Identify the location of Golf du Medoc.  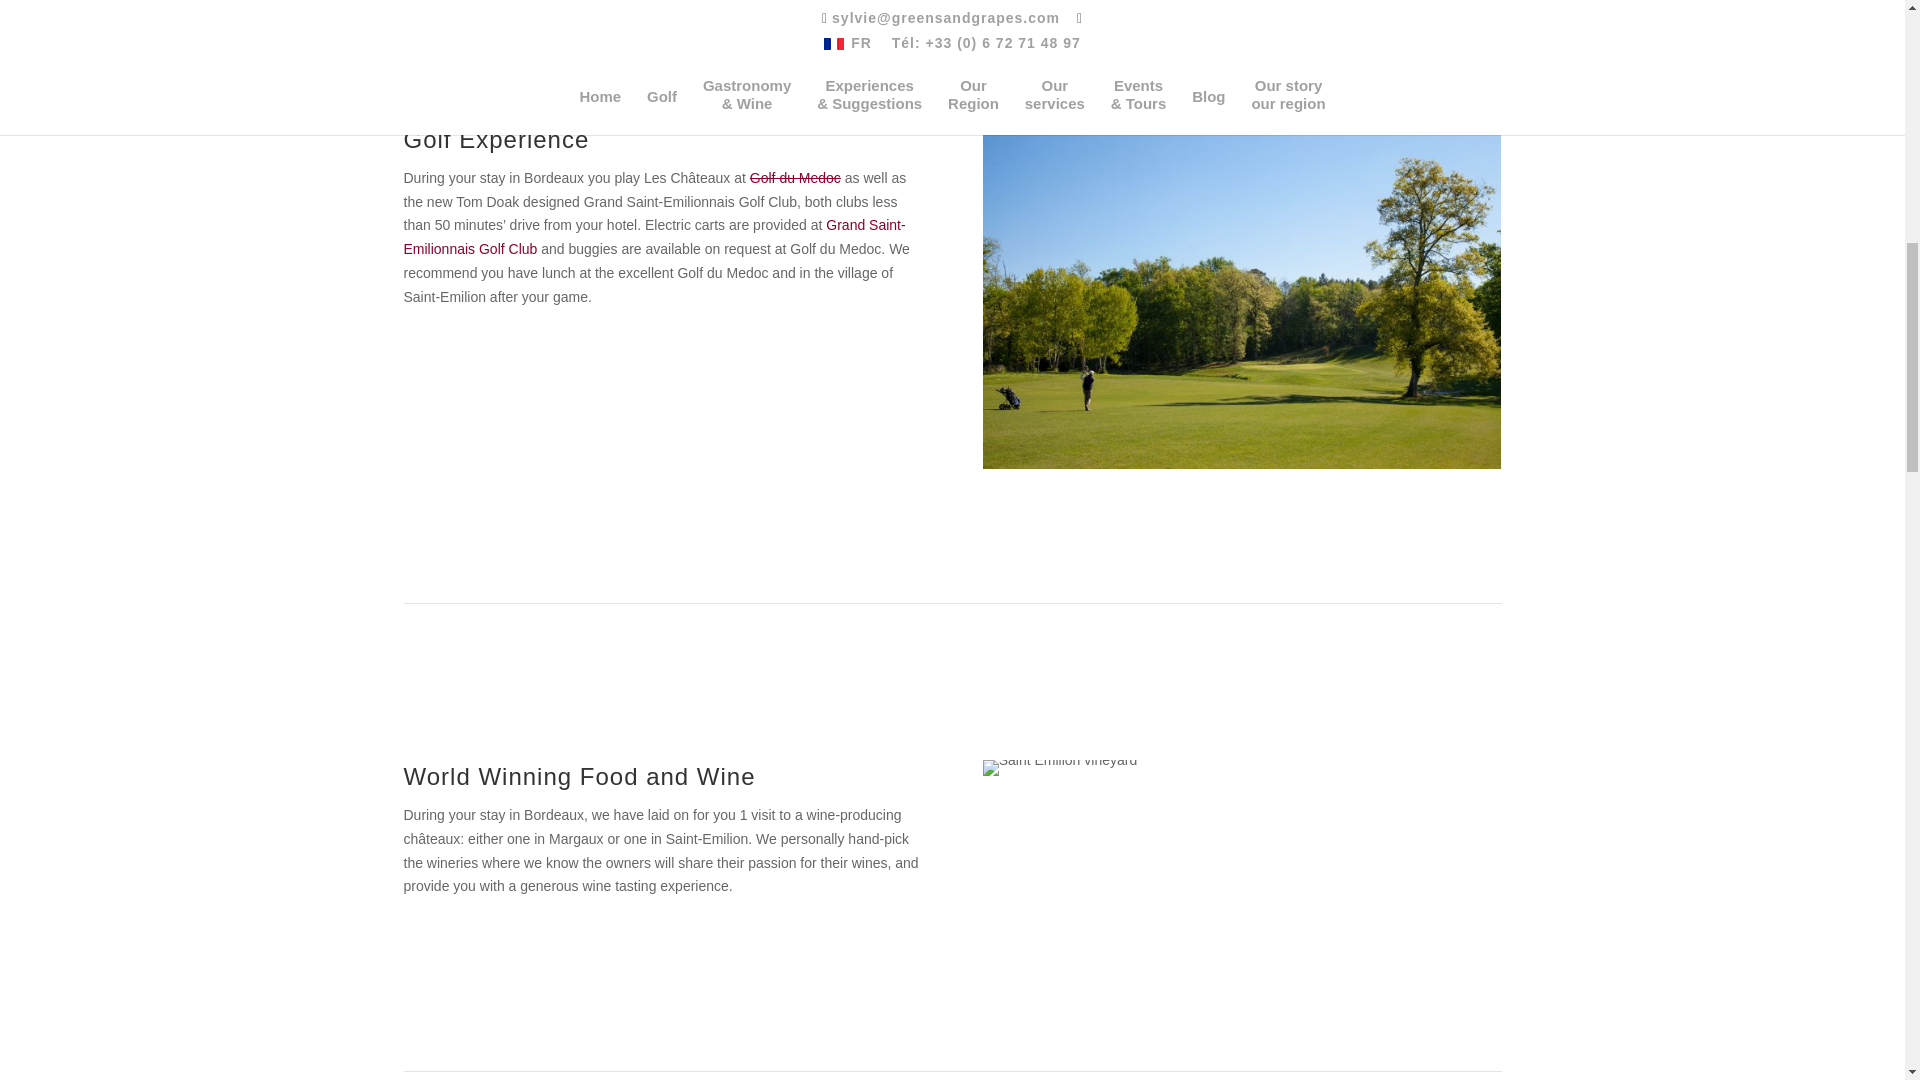
(795, 177).